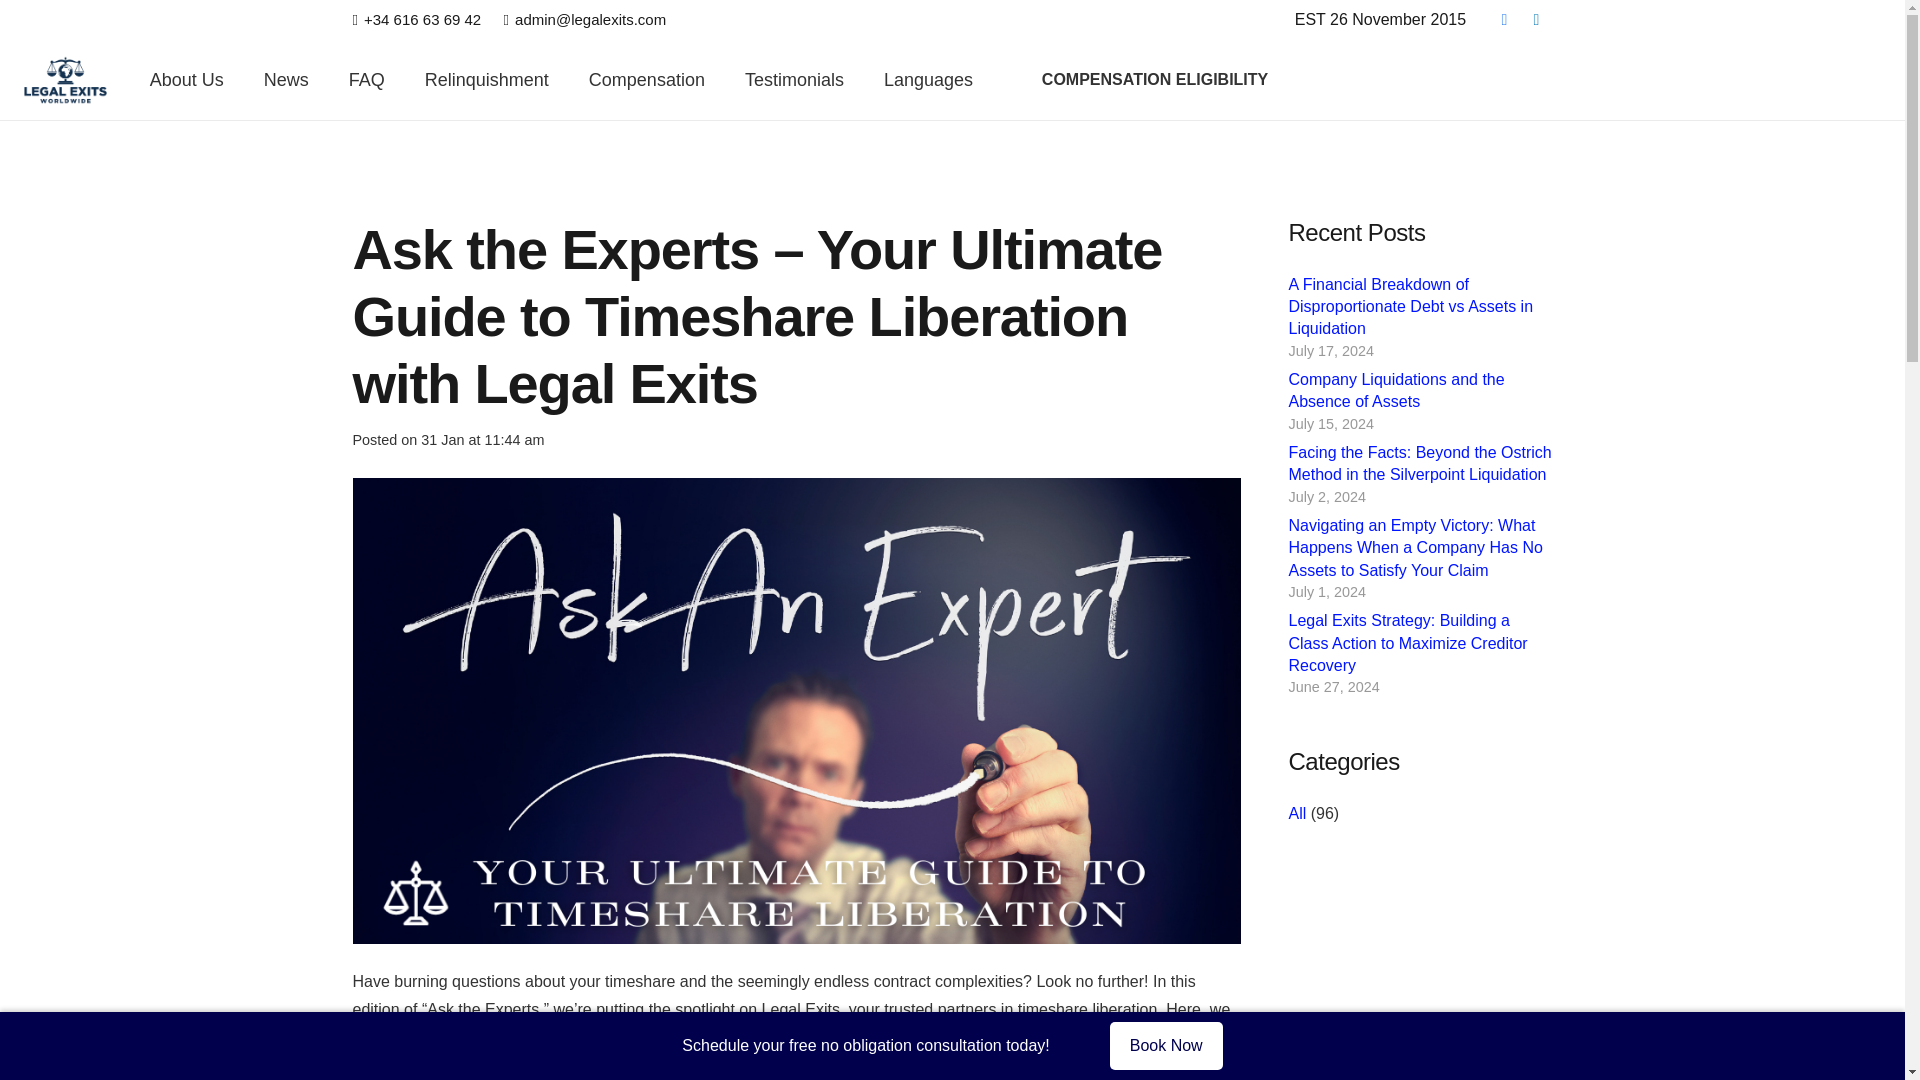 The image size is (1920, 1080). Describe the element at coordinates (646, 79) in the screenshot. I see `Compensation` at that location.